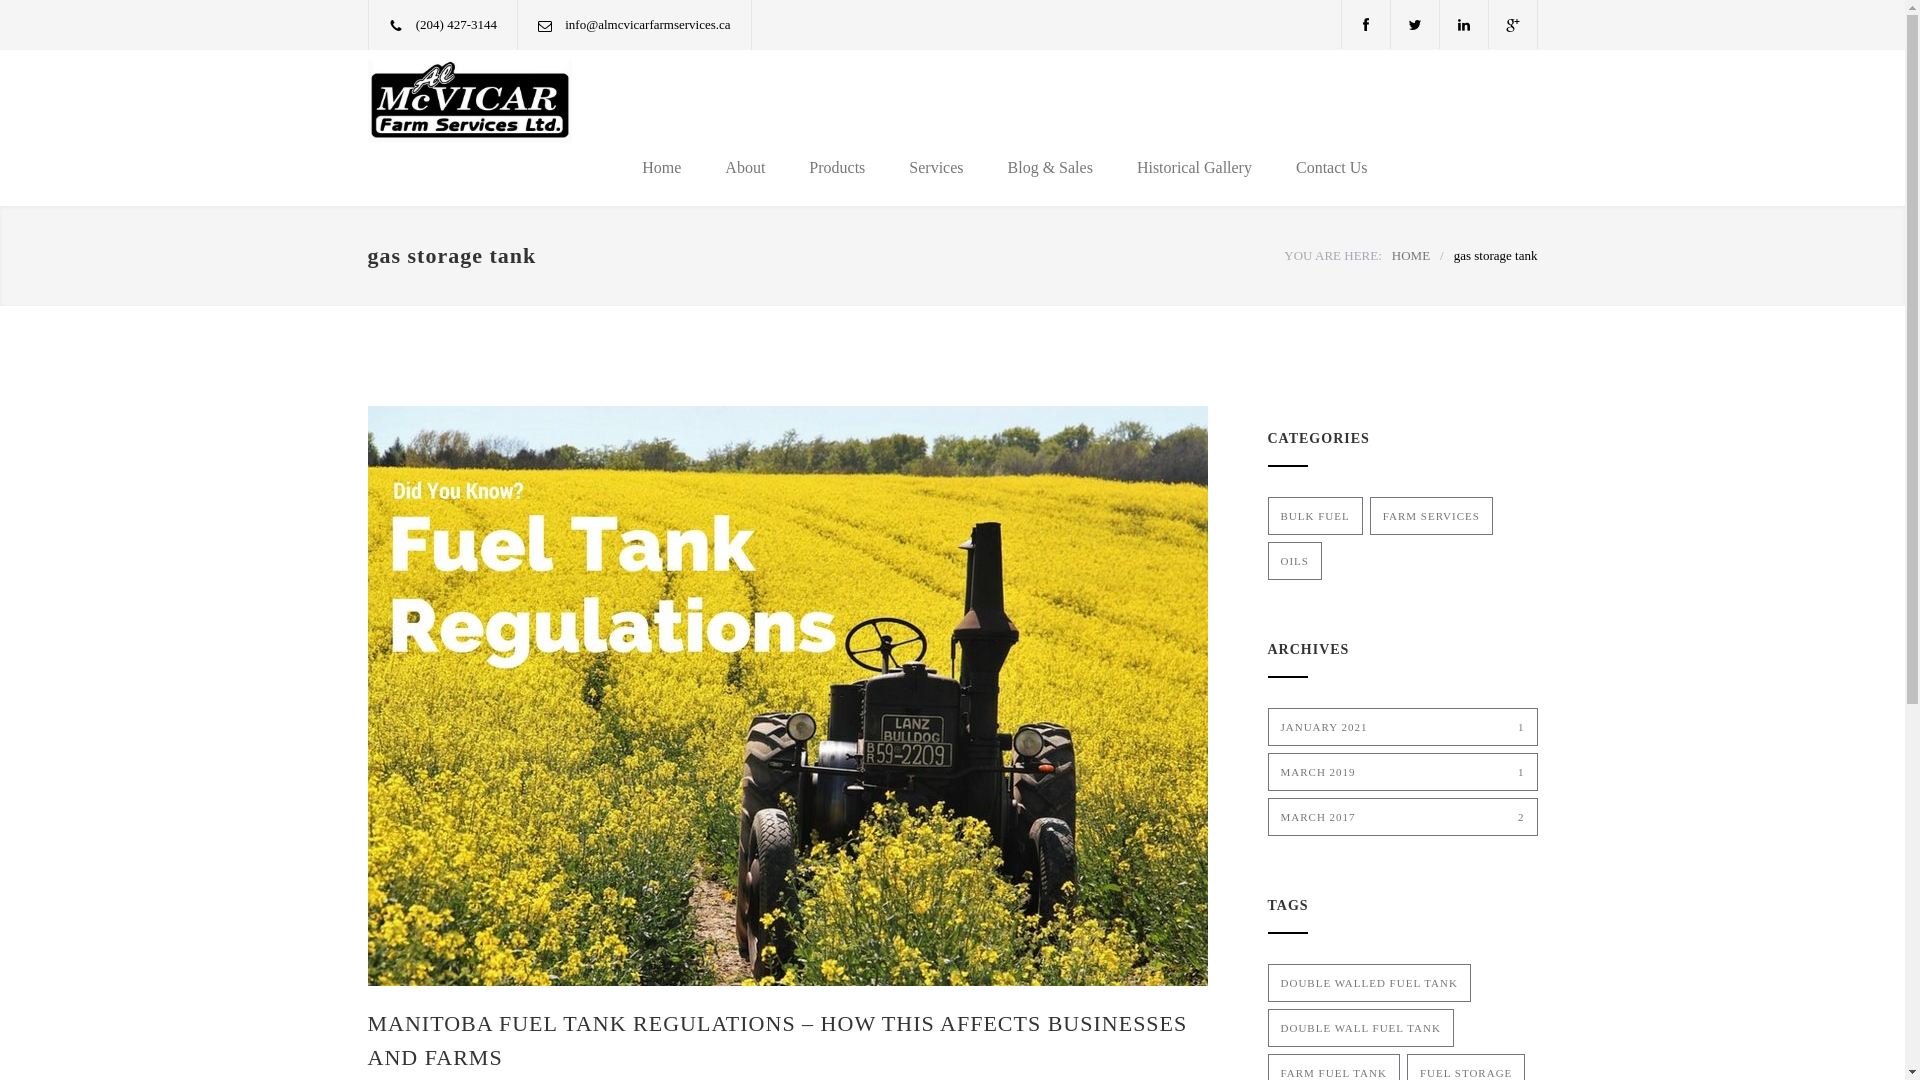  What do you see at coordinates (1321, 168) in the screenshot?
I see `Contact Us` at bounding box center [1321, 168].